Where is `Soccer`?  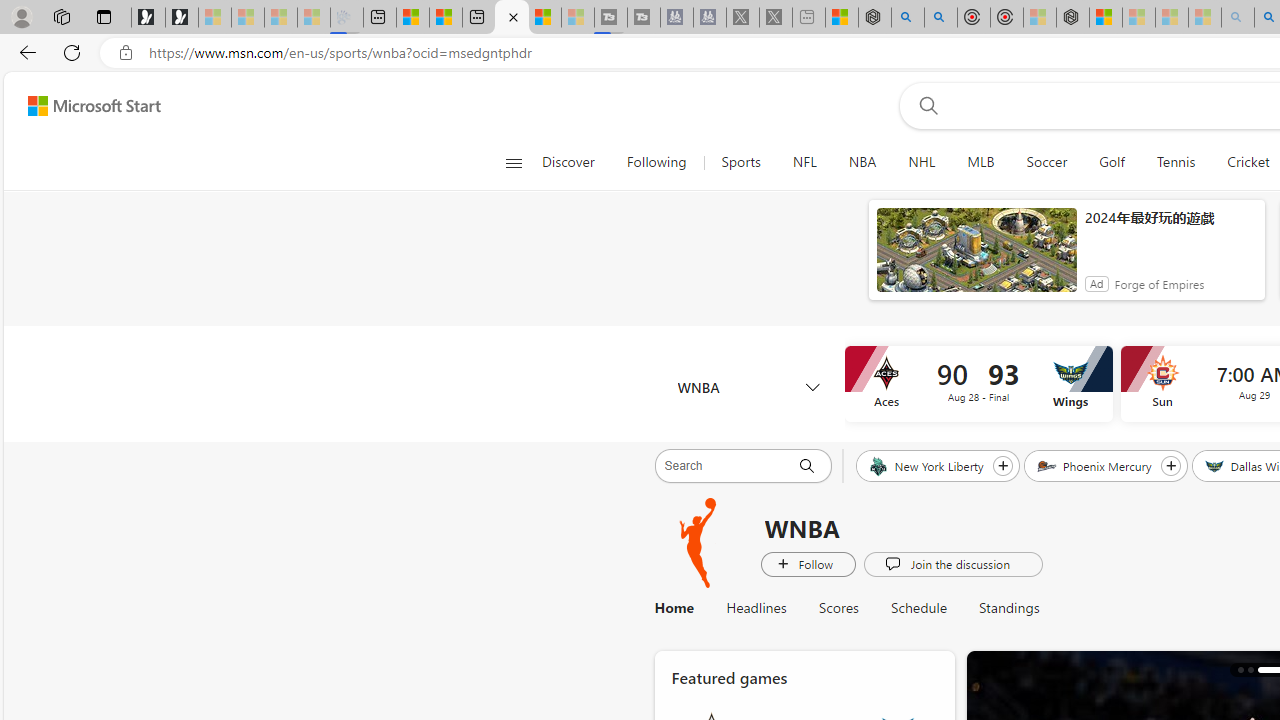 Soccer is located at coordinates (1046, 162).